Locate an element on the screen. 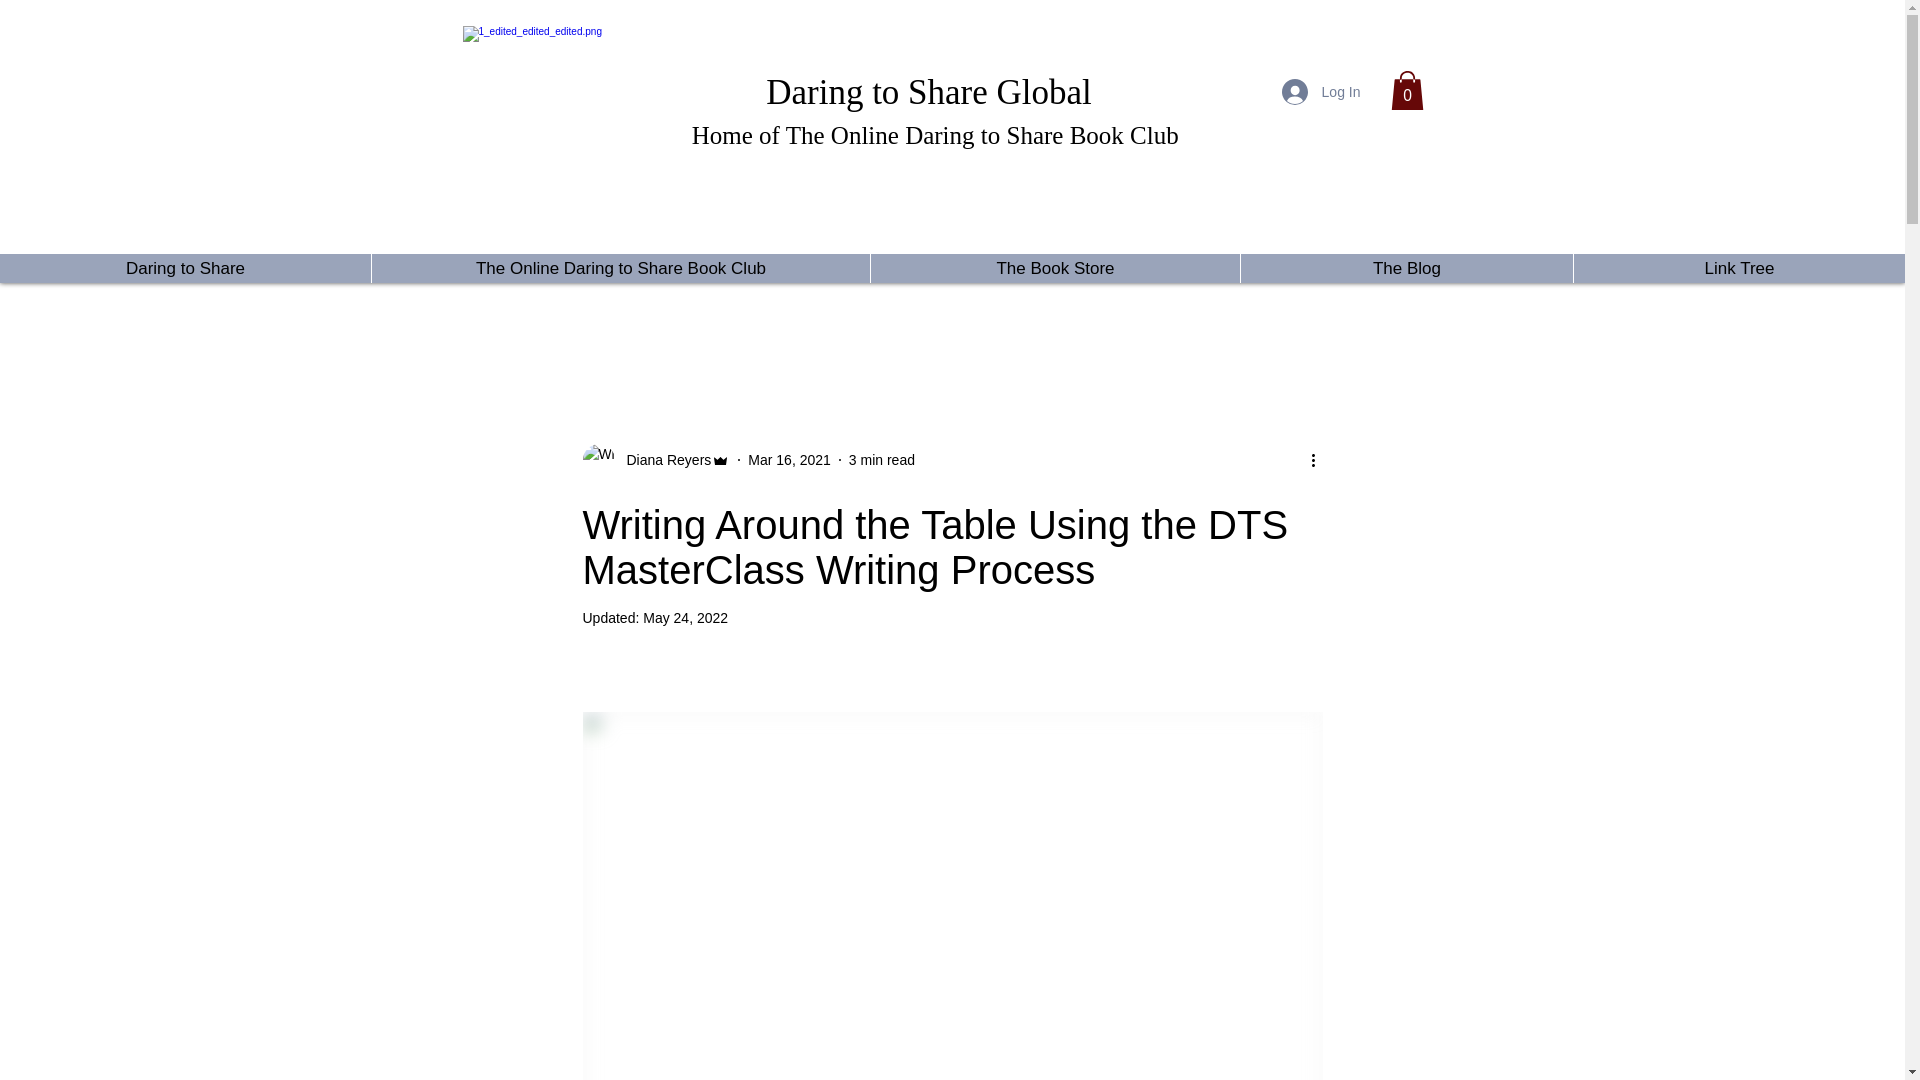 This screenshot has height=1080, width=1920. Personal Development is located at coordinates (1126, 322).